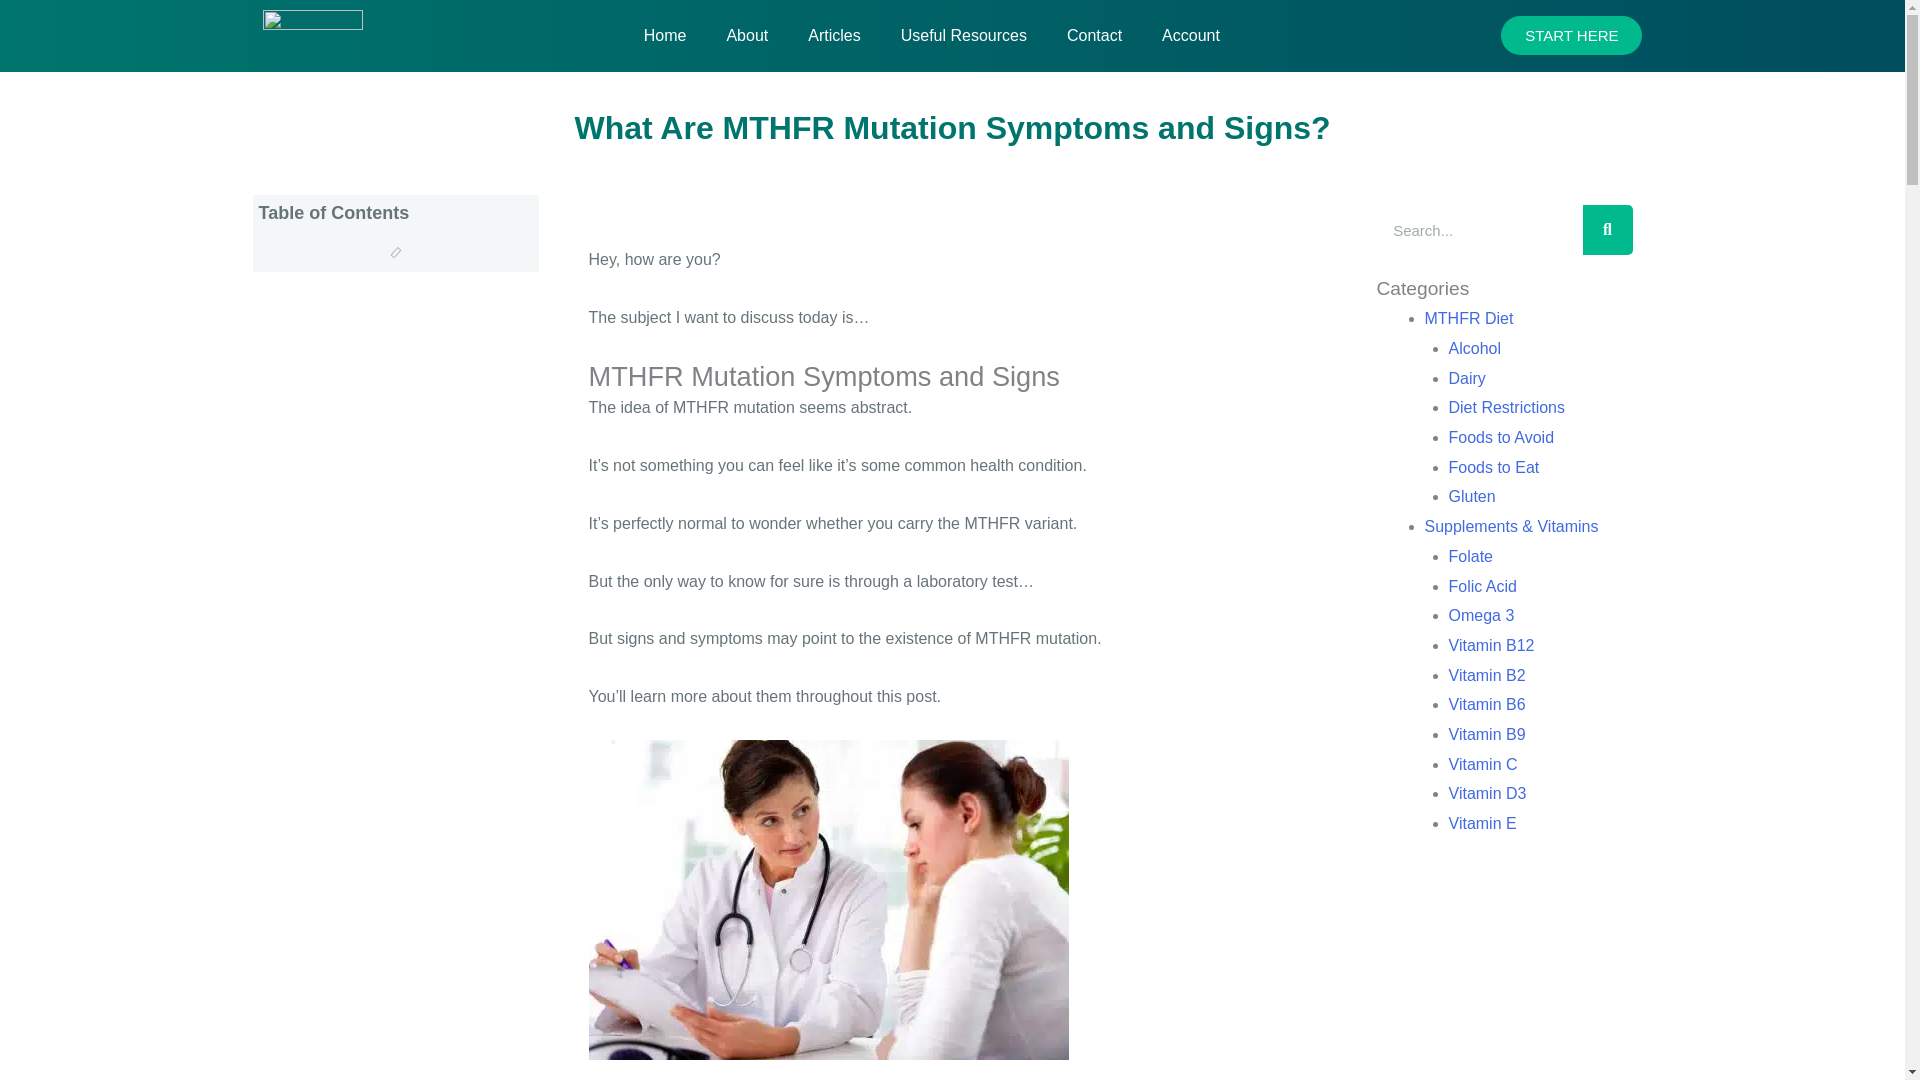  I want to click on Search, so click(1607, 230).